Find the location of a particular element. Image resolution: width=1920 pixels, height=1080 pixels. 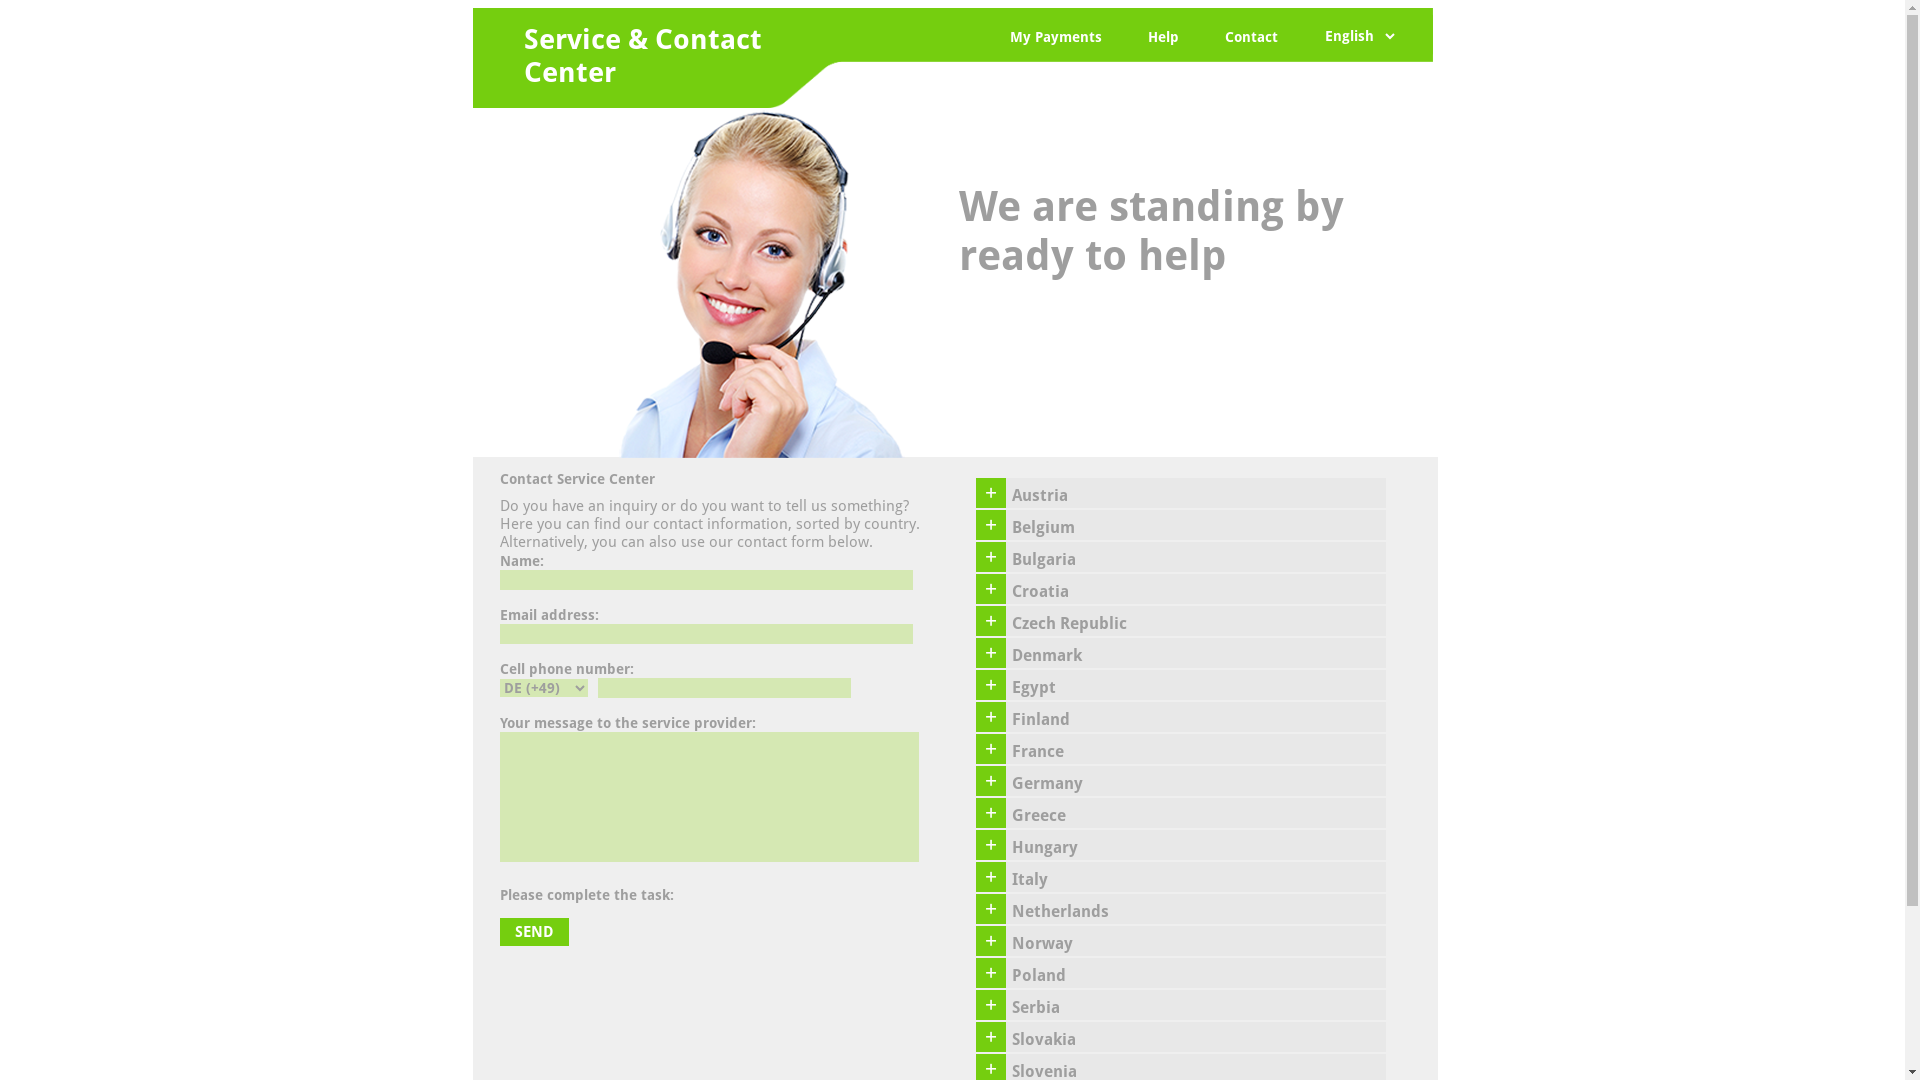

Croatia is located at coordinates (1196, 589).